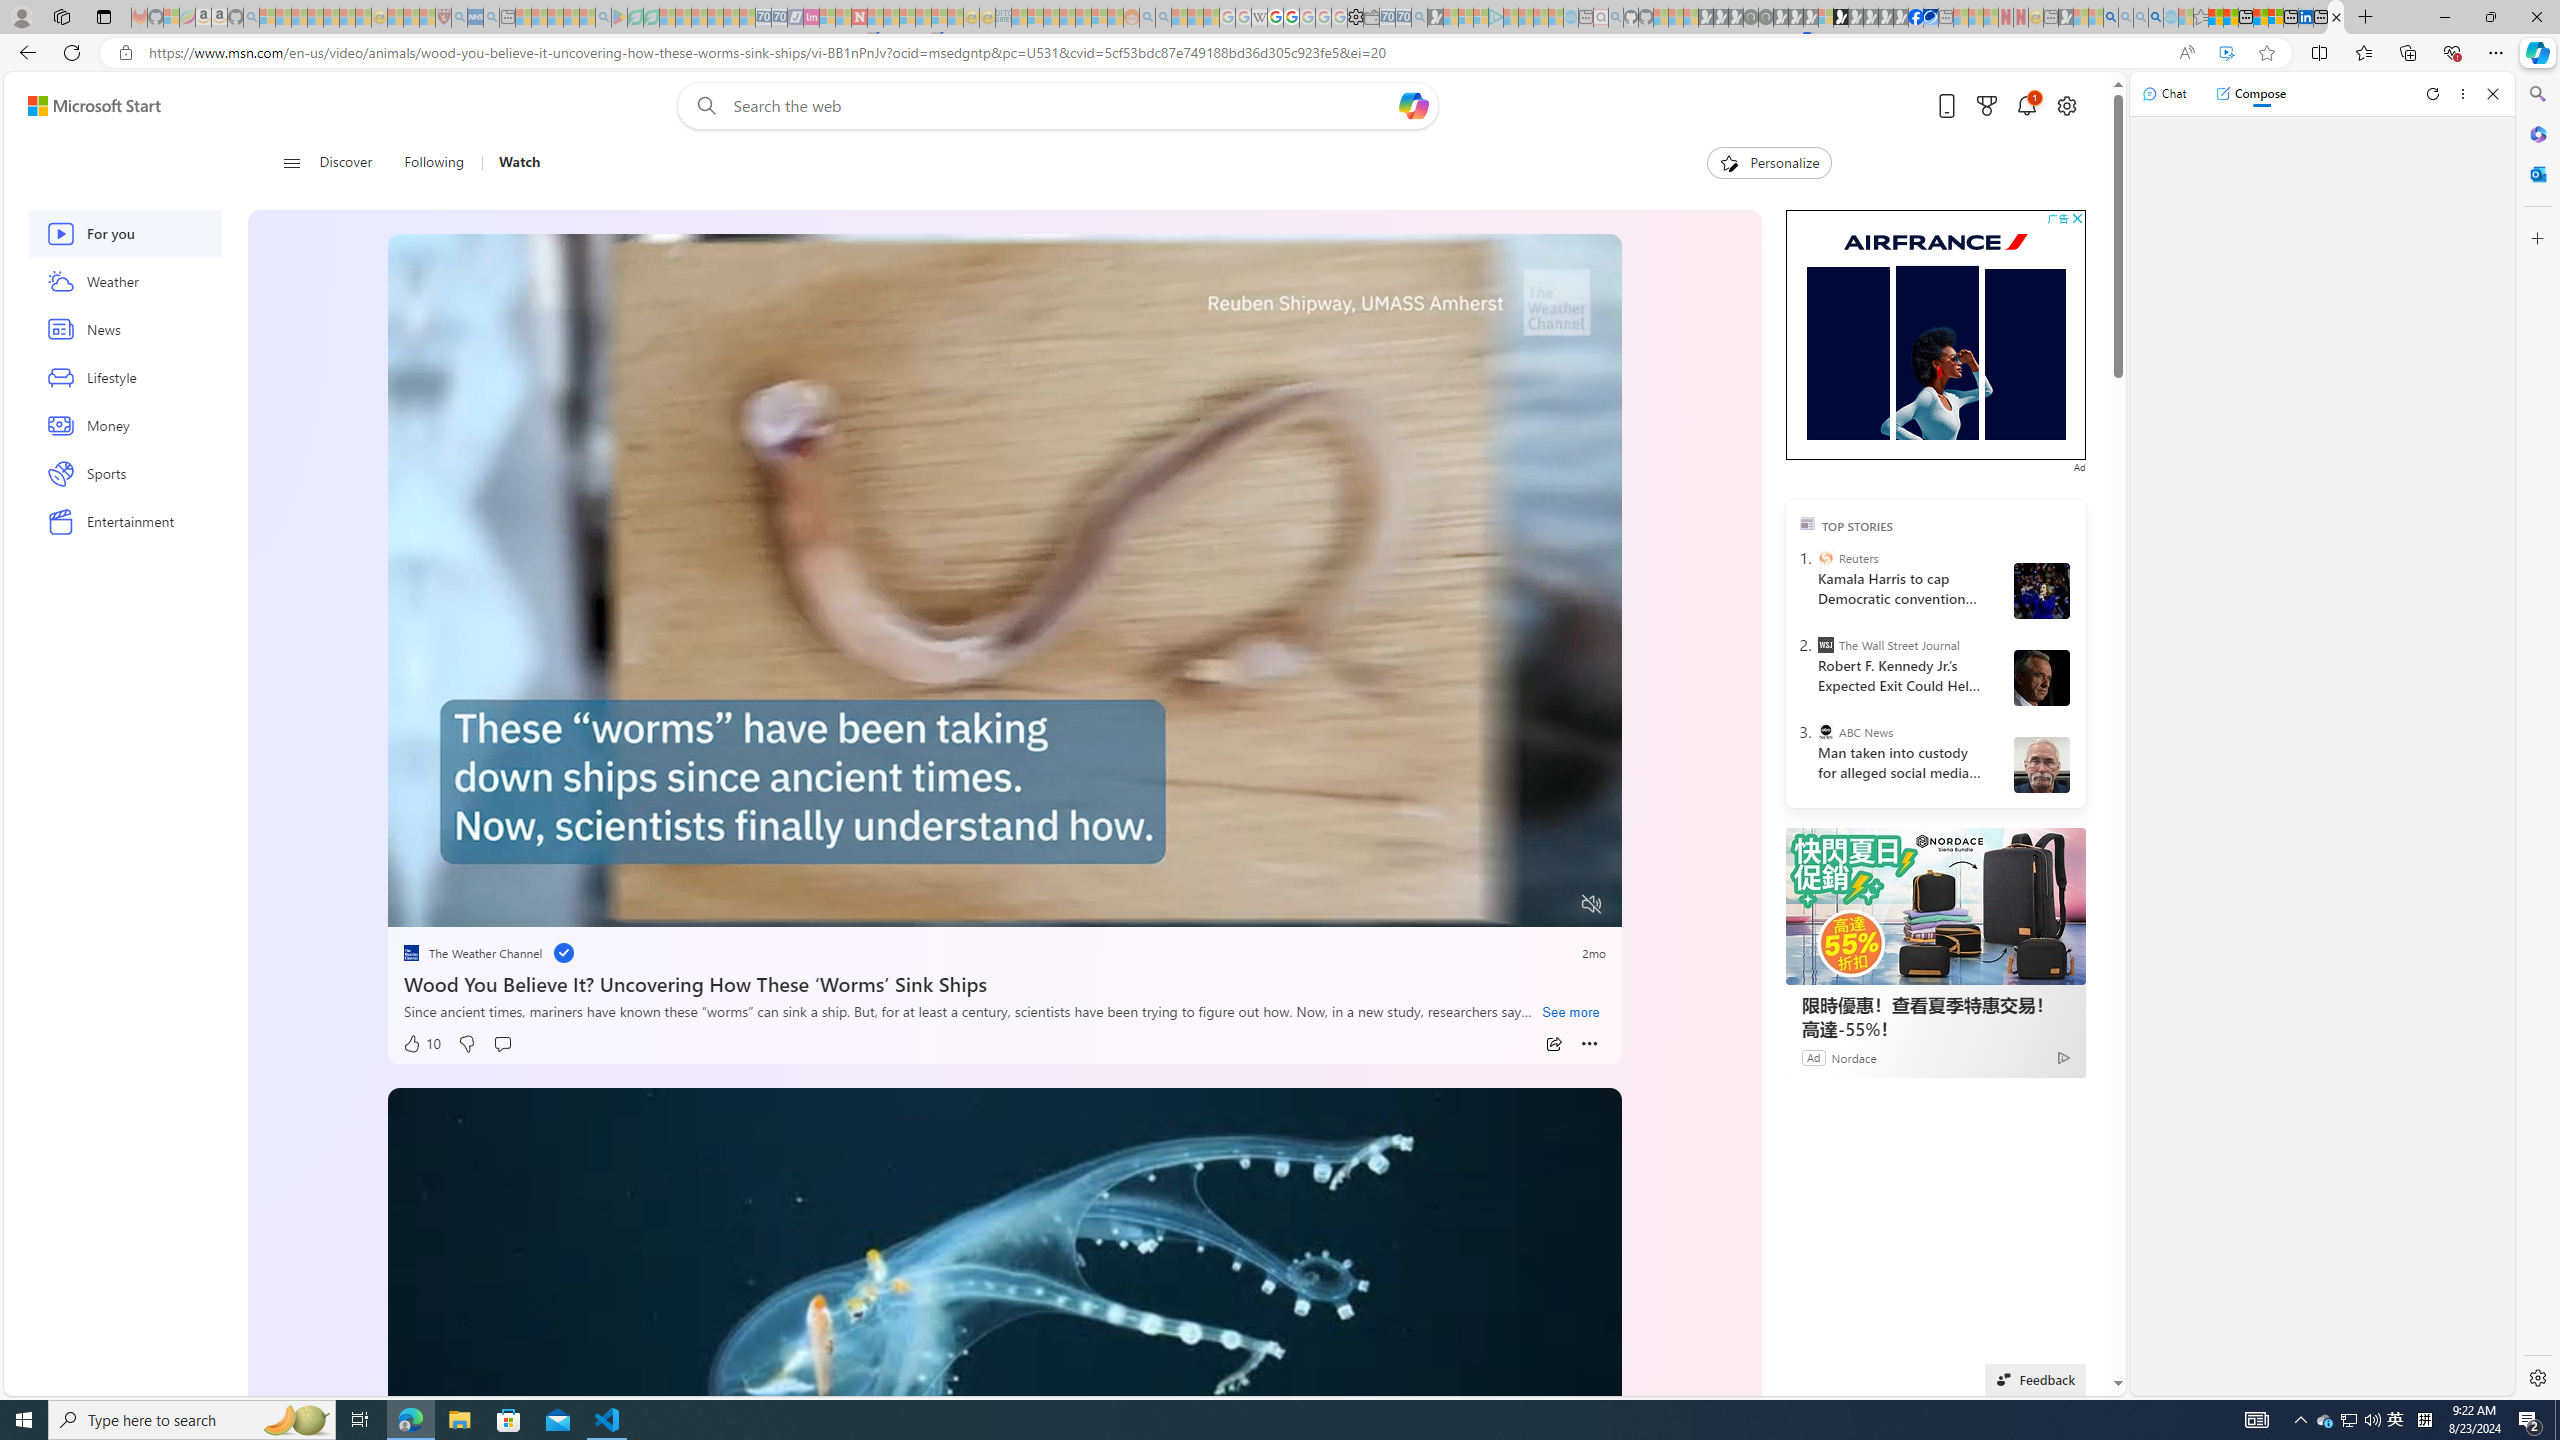 Image resolution: width=2560 pixels, height=1440 pixels. Describe the element at coordinates (2536, 238) in the screenshot. I see `Close Customize pane` at that location.